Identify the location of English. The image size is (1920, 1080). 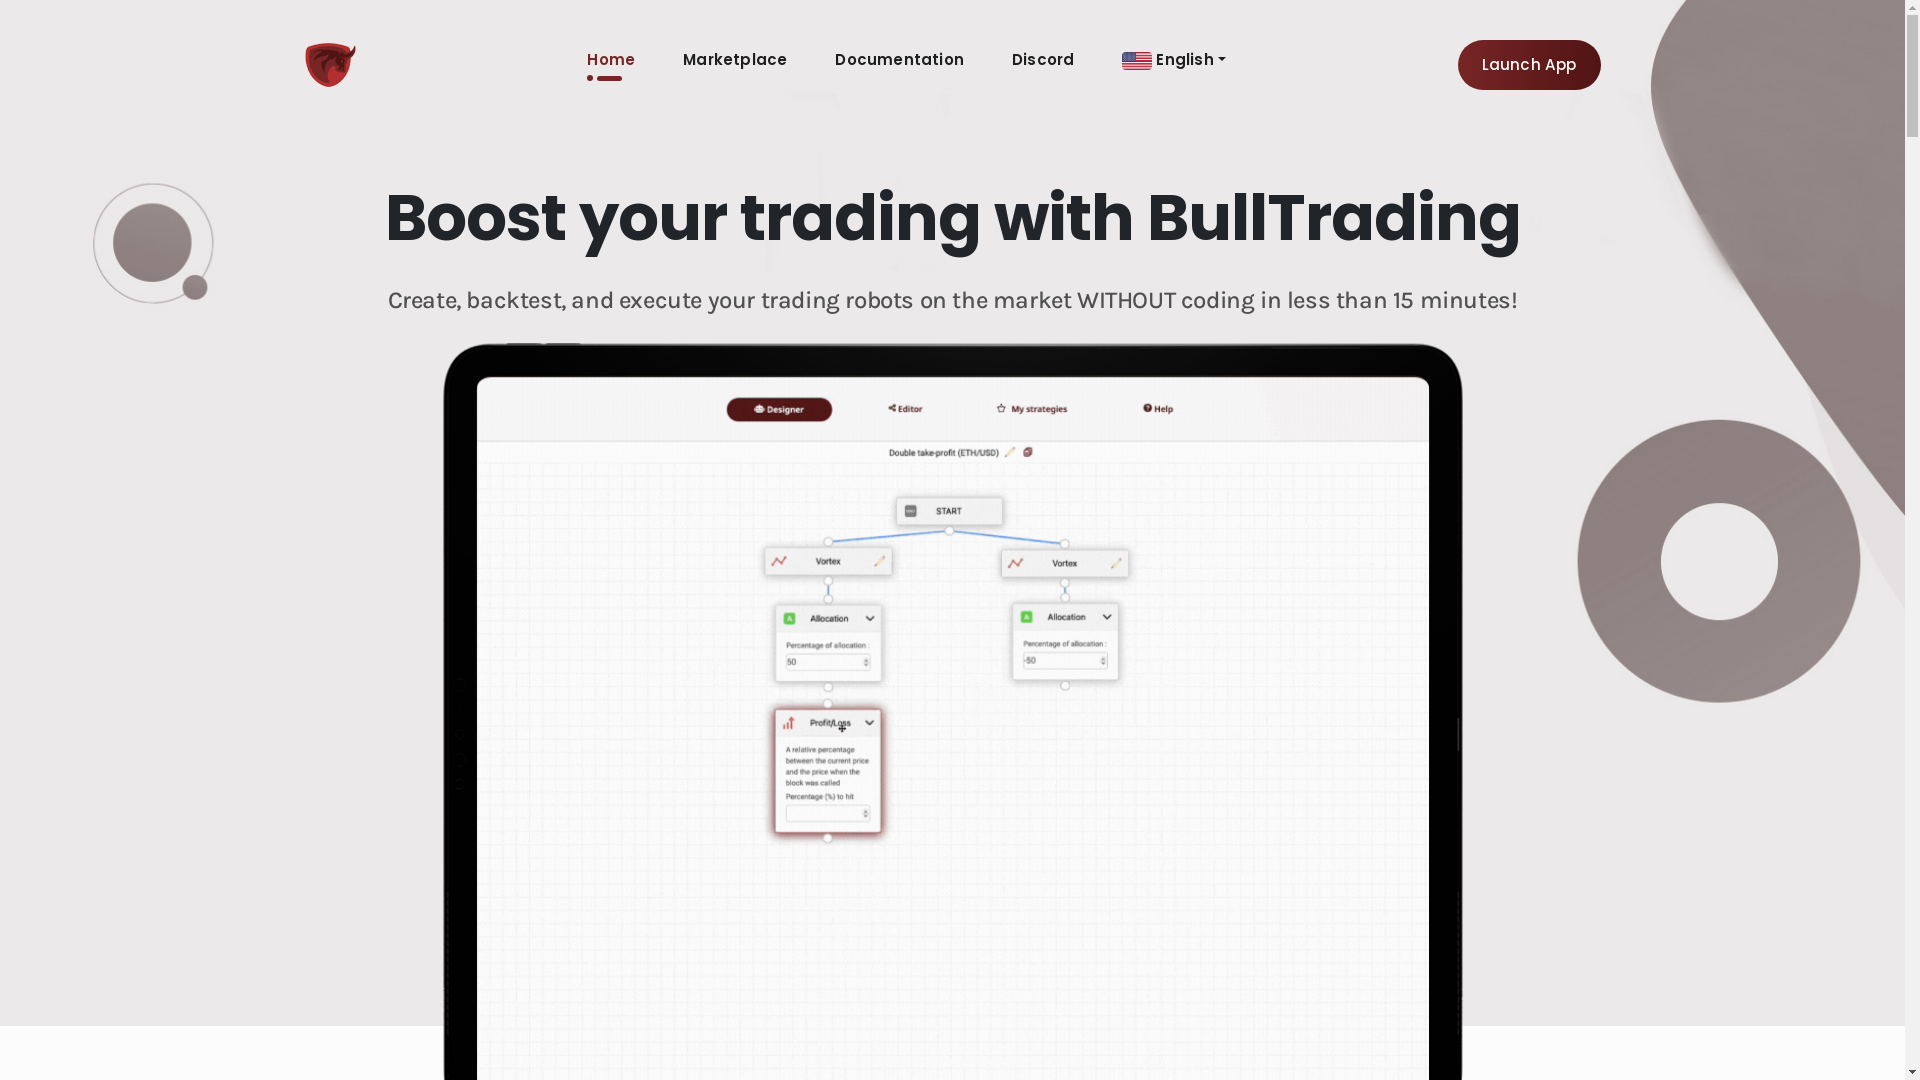
(1174, 60).